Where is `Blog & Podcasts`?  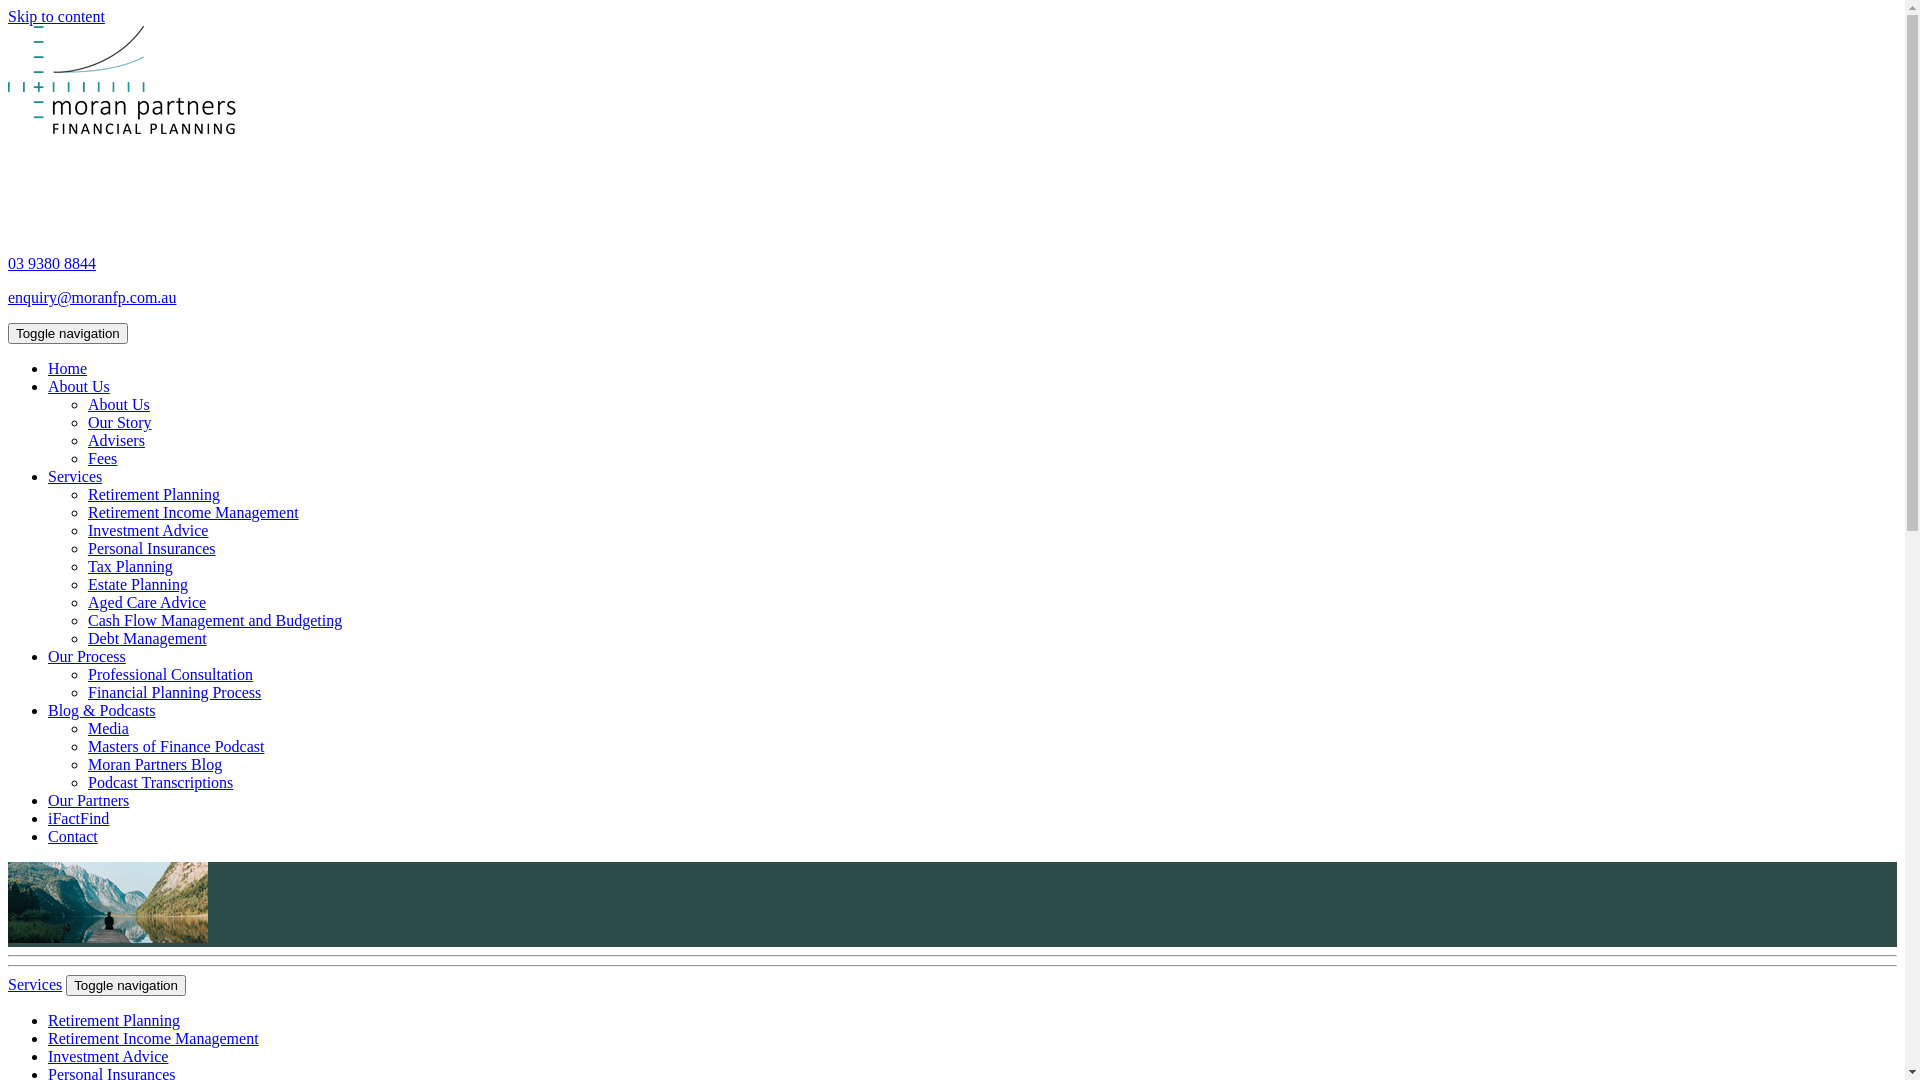
Blog & Podcasts is located at coordinates (102, 710).